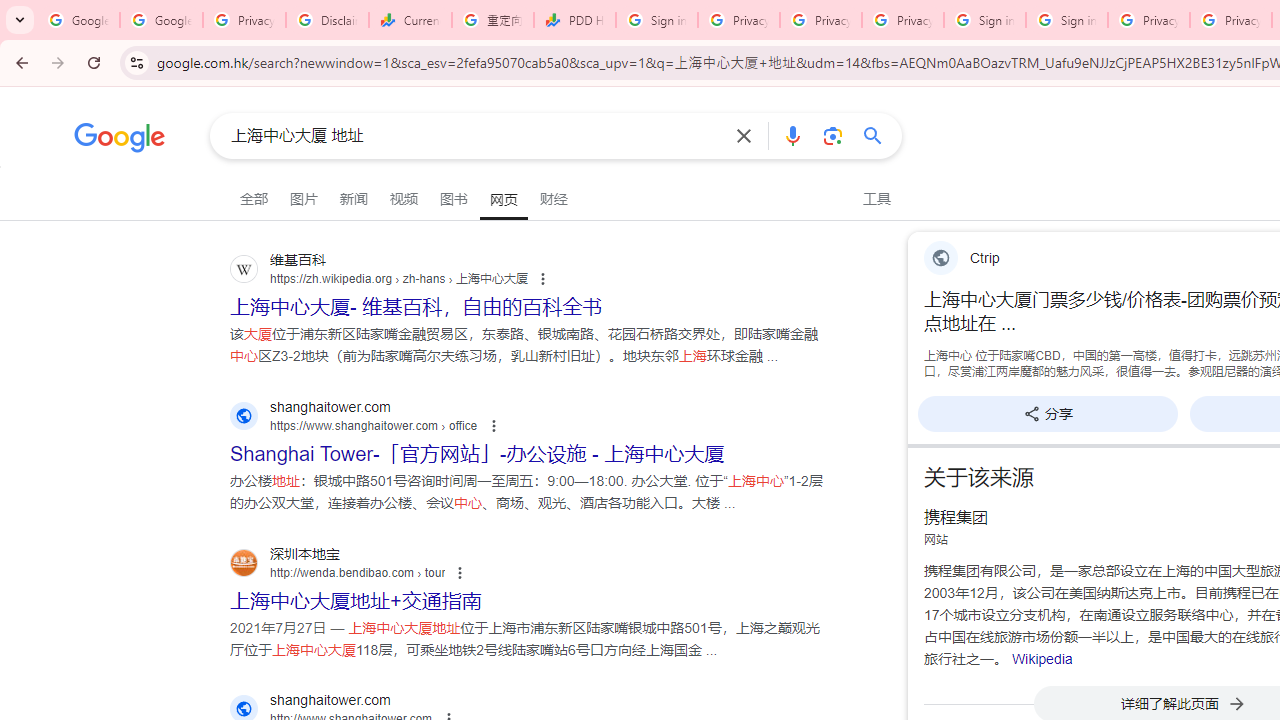  I want to click on PDD Holdings Inc - ADR (PDD) Price & News - Google Finance, so click(574, 20).